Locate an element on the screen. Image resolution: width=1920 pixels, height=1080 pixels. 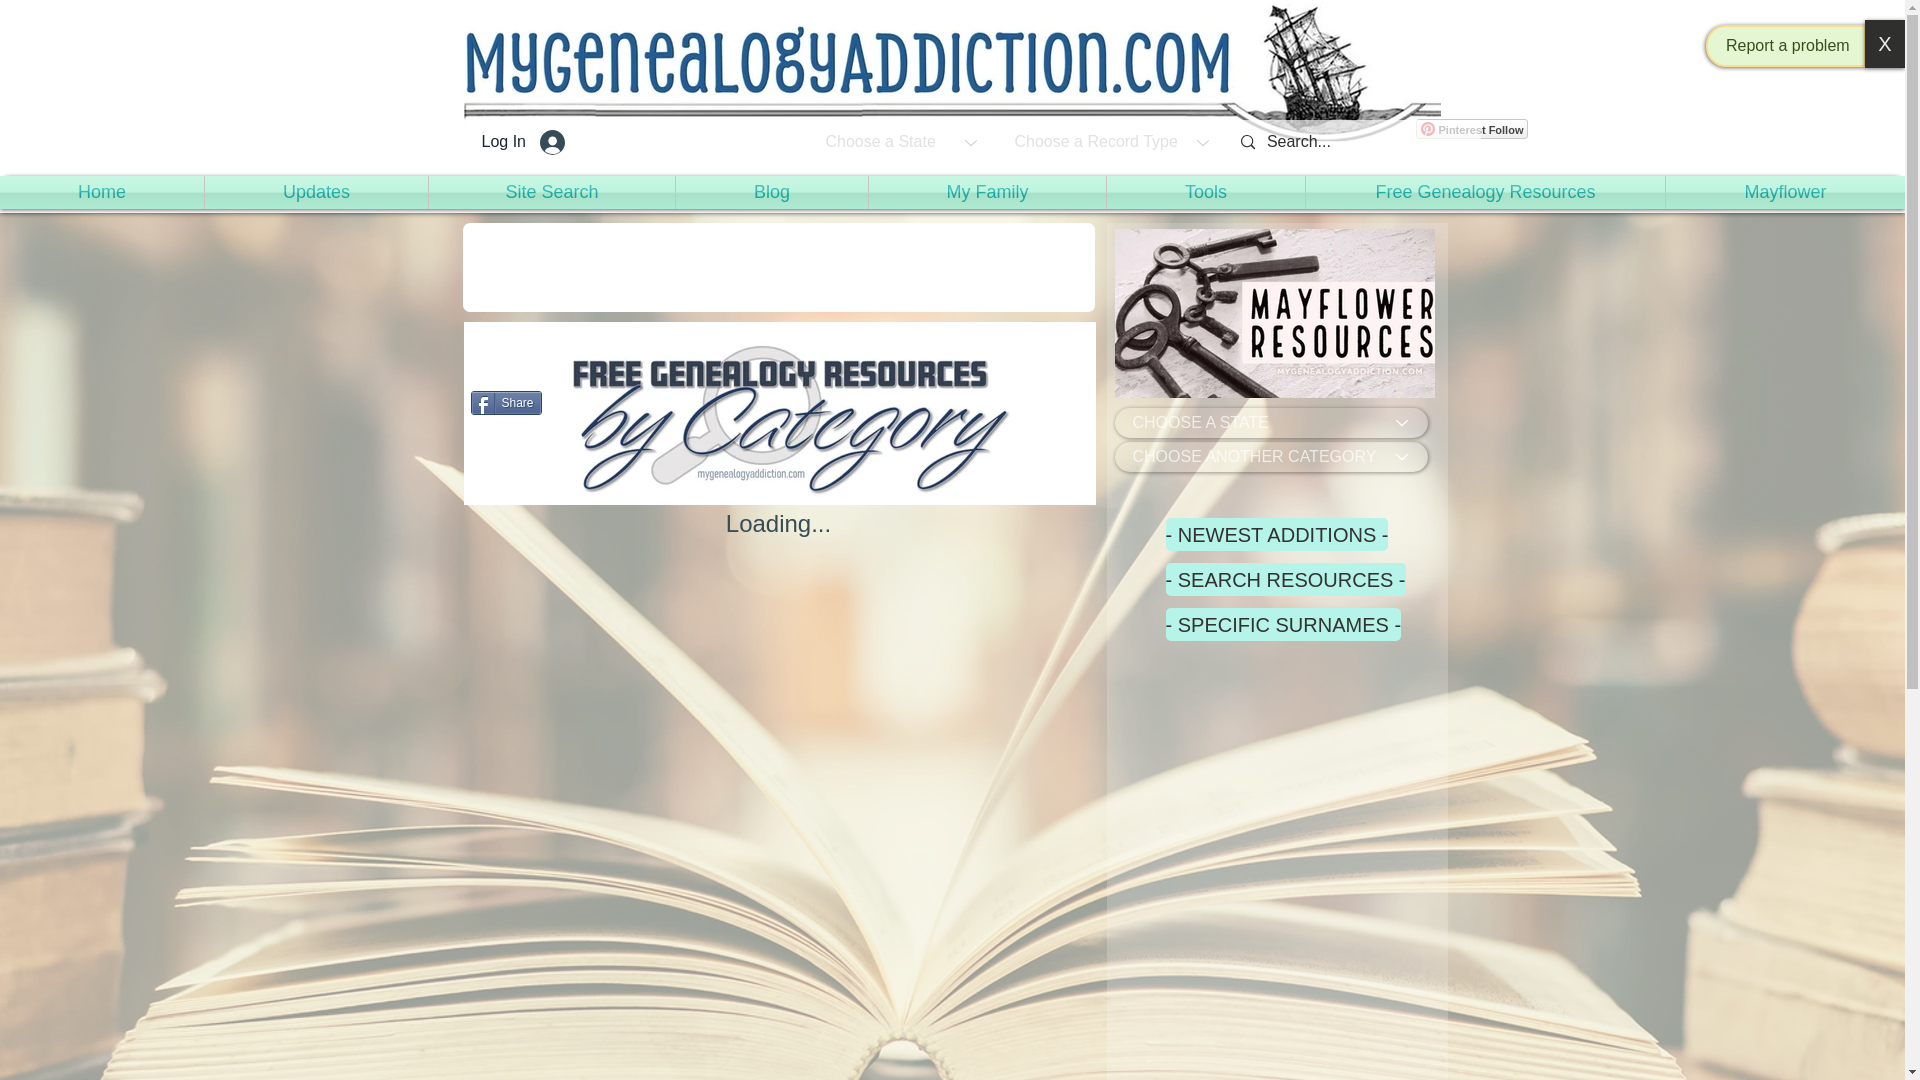
Updates is located at coordinates (316, 192).